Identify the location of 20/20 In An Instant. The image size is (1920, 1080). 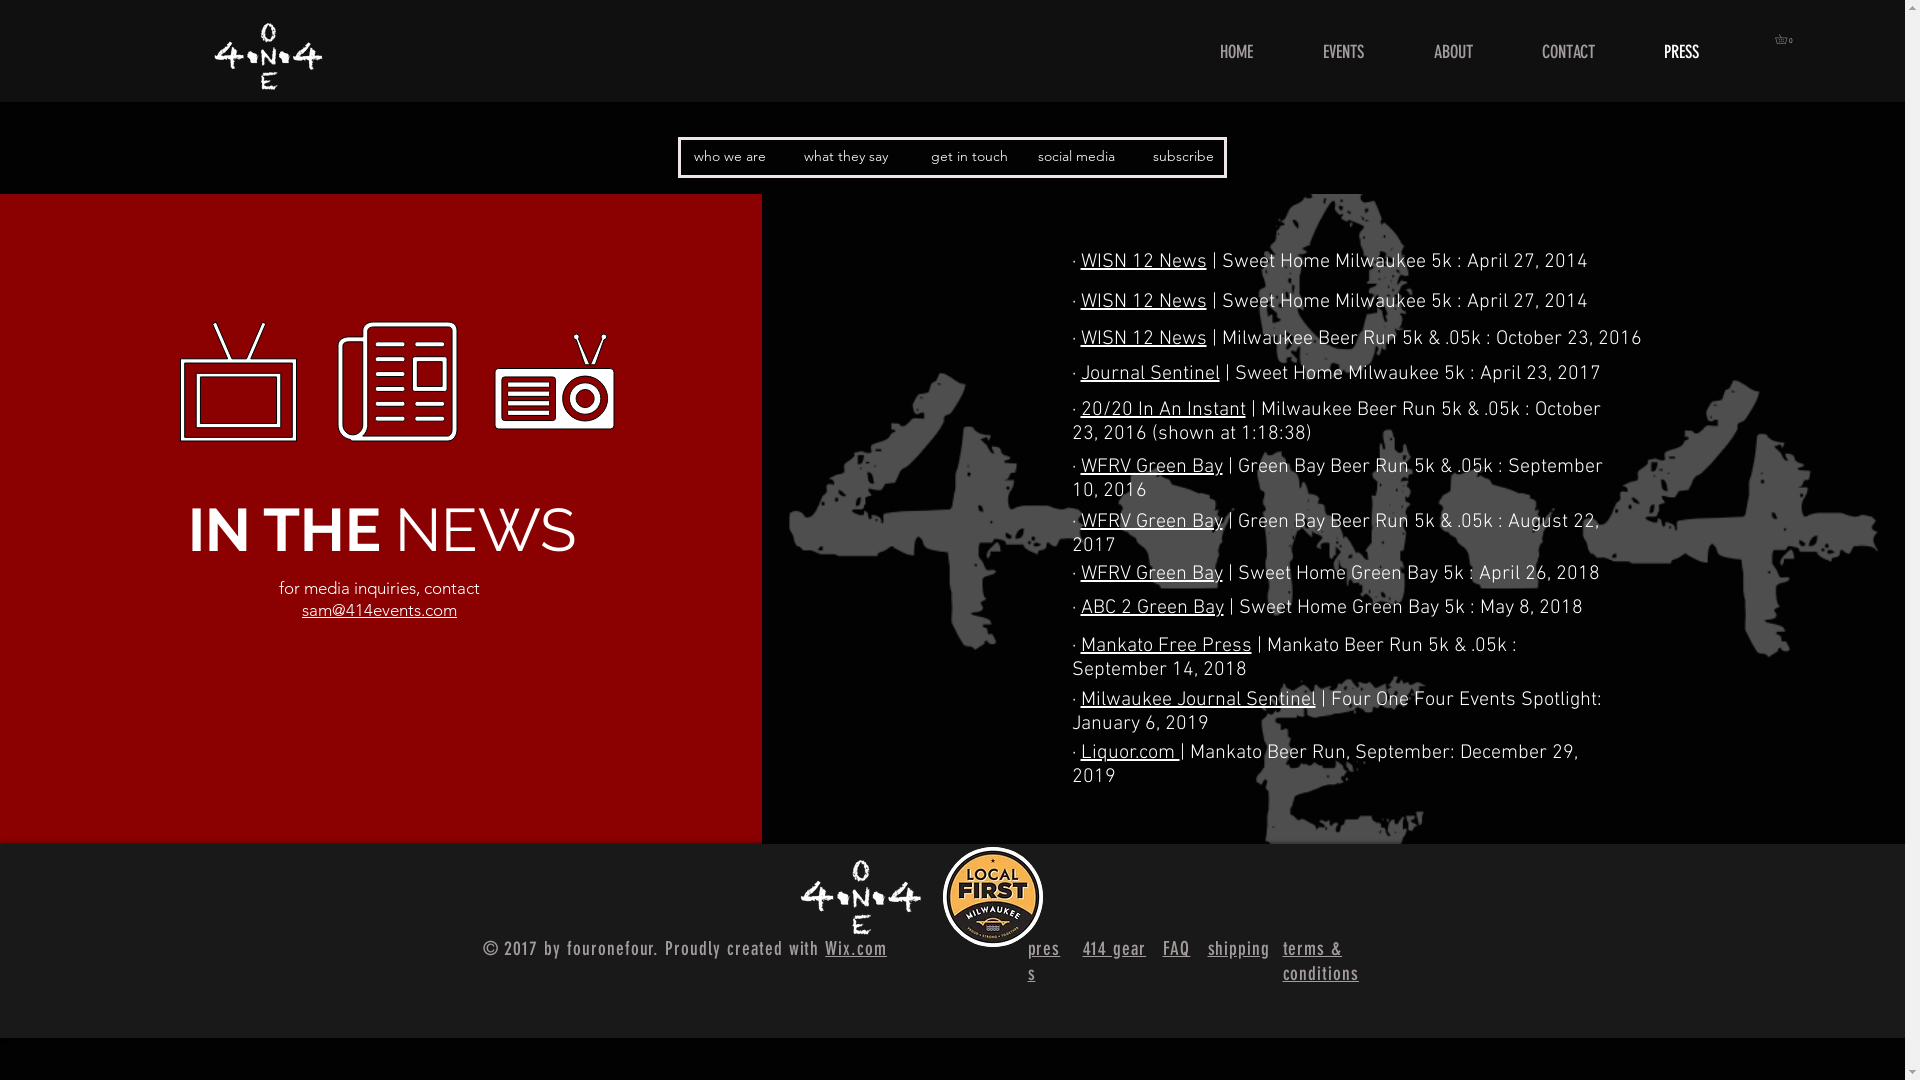
(1162, 410).